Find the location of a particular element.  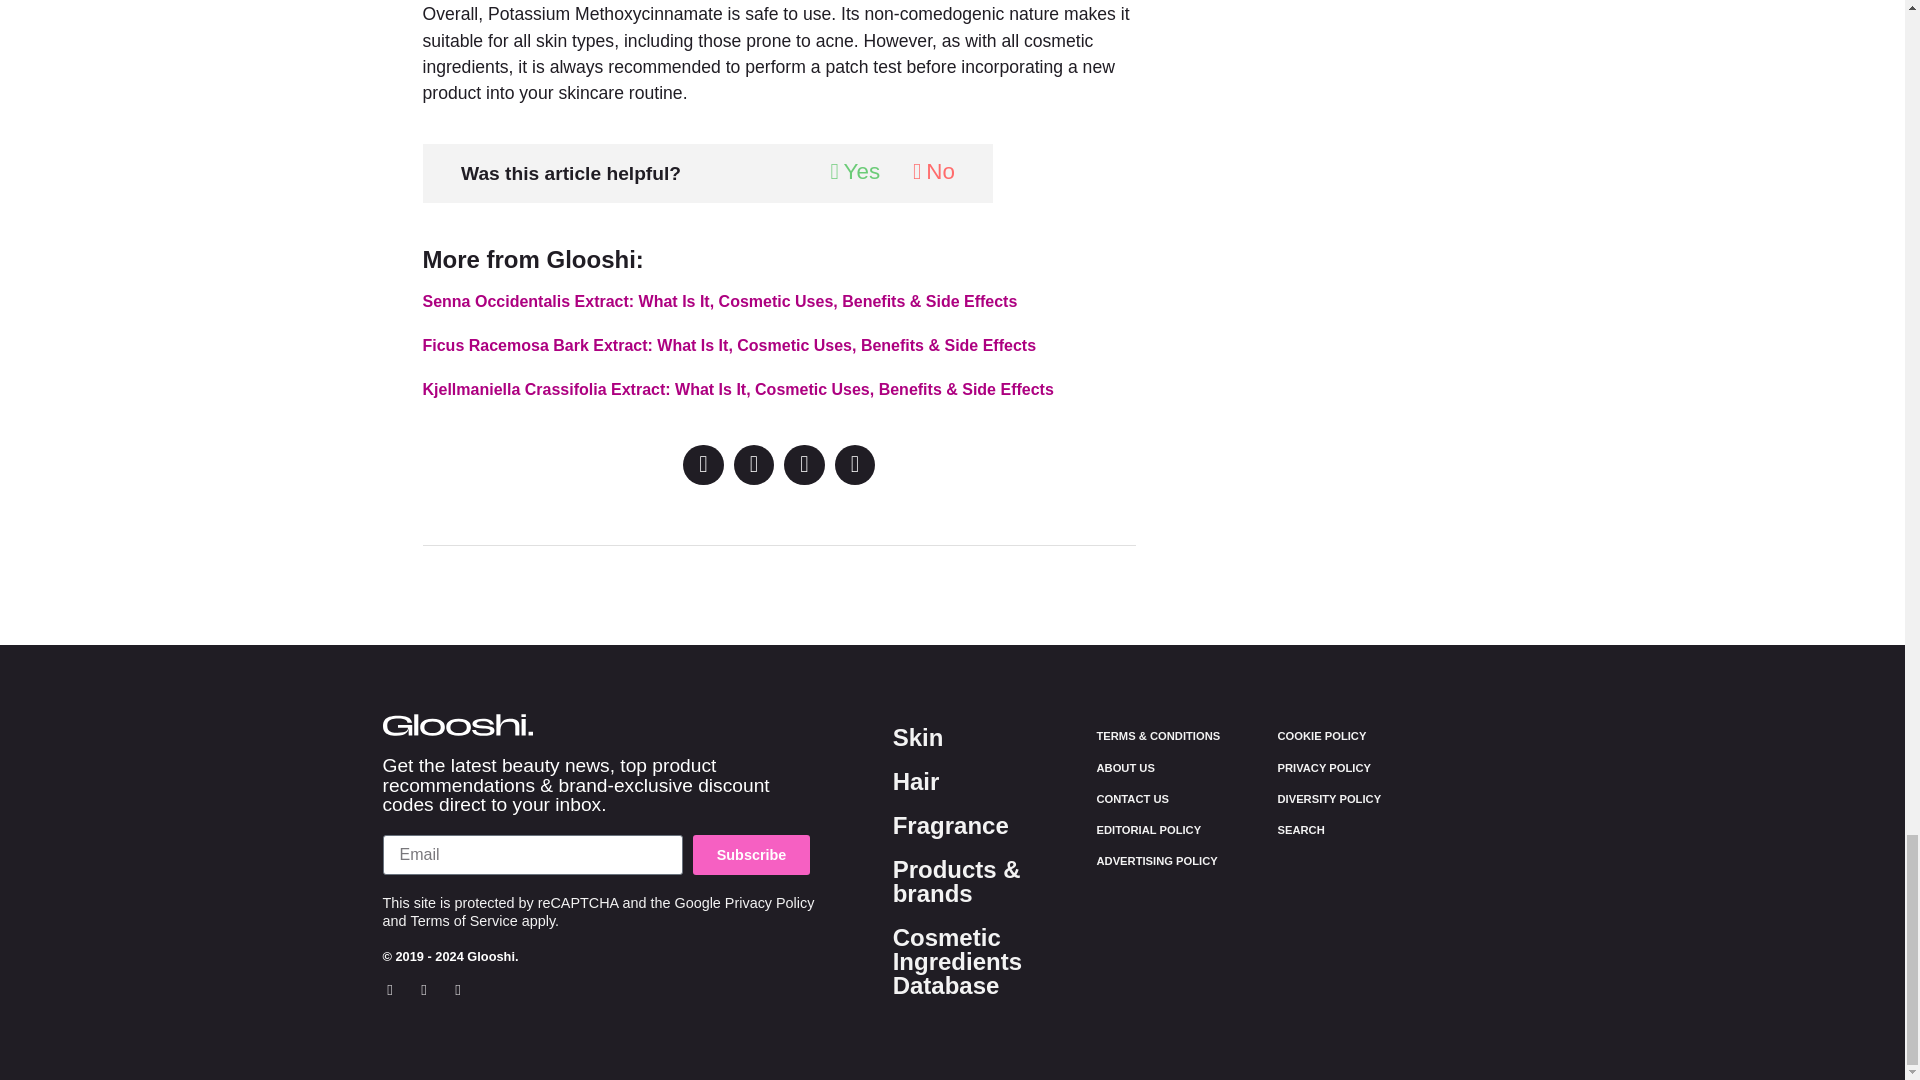

Subscribe is located at coordinates (752, 854).